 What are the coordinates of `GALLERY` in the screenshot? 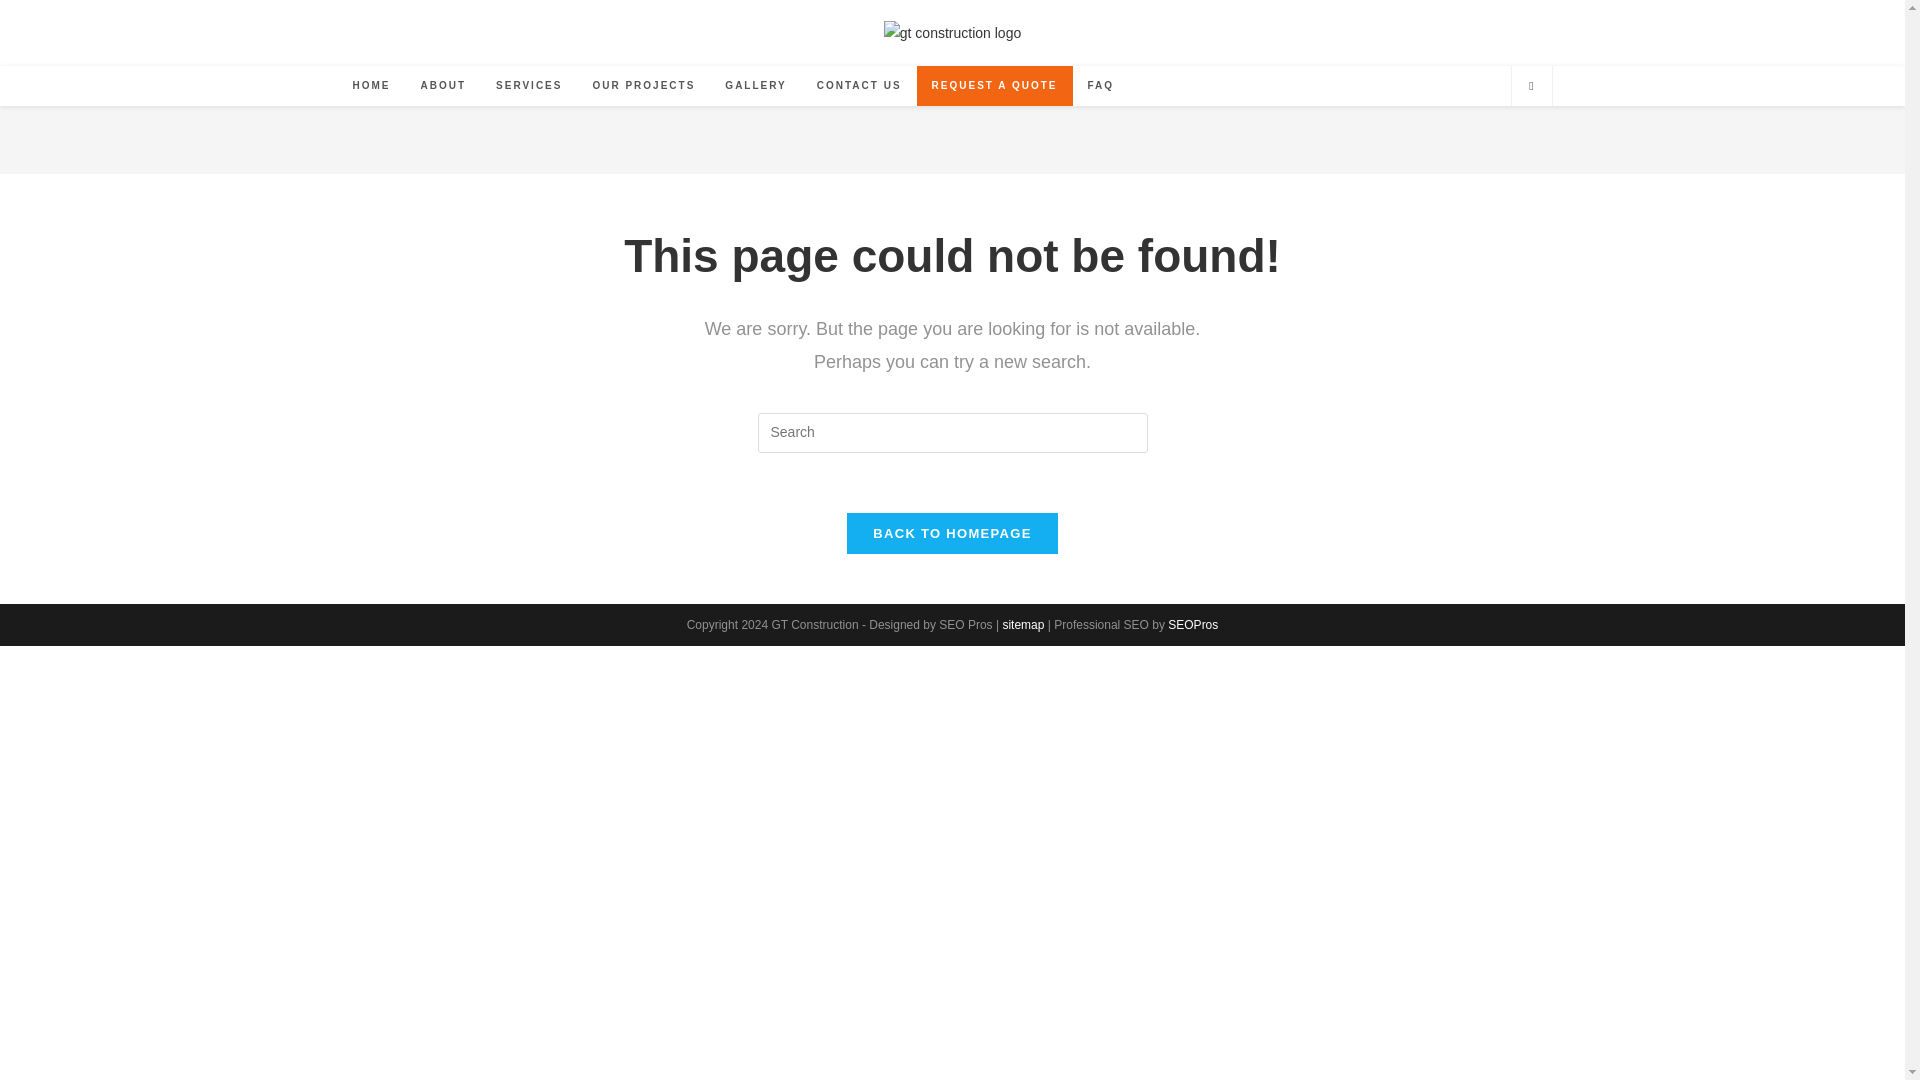 It's located at (755, 85).